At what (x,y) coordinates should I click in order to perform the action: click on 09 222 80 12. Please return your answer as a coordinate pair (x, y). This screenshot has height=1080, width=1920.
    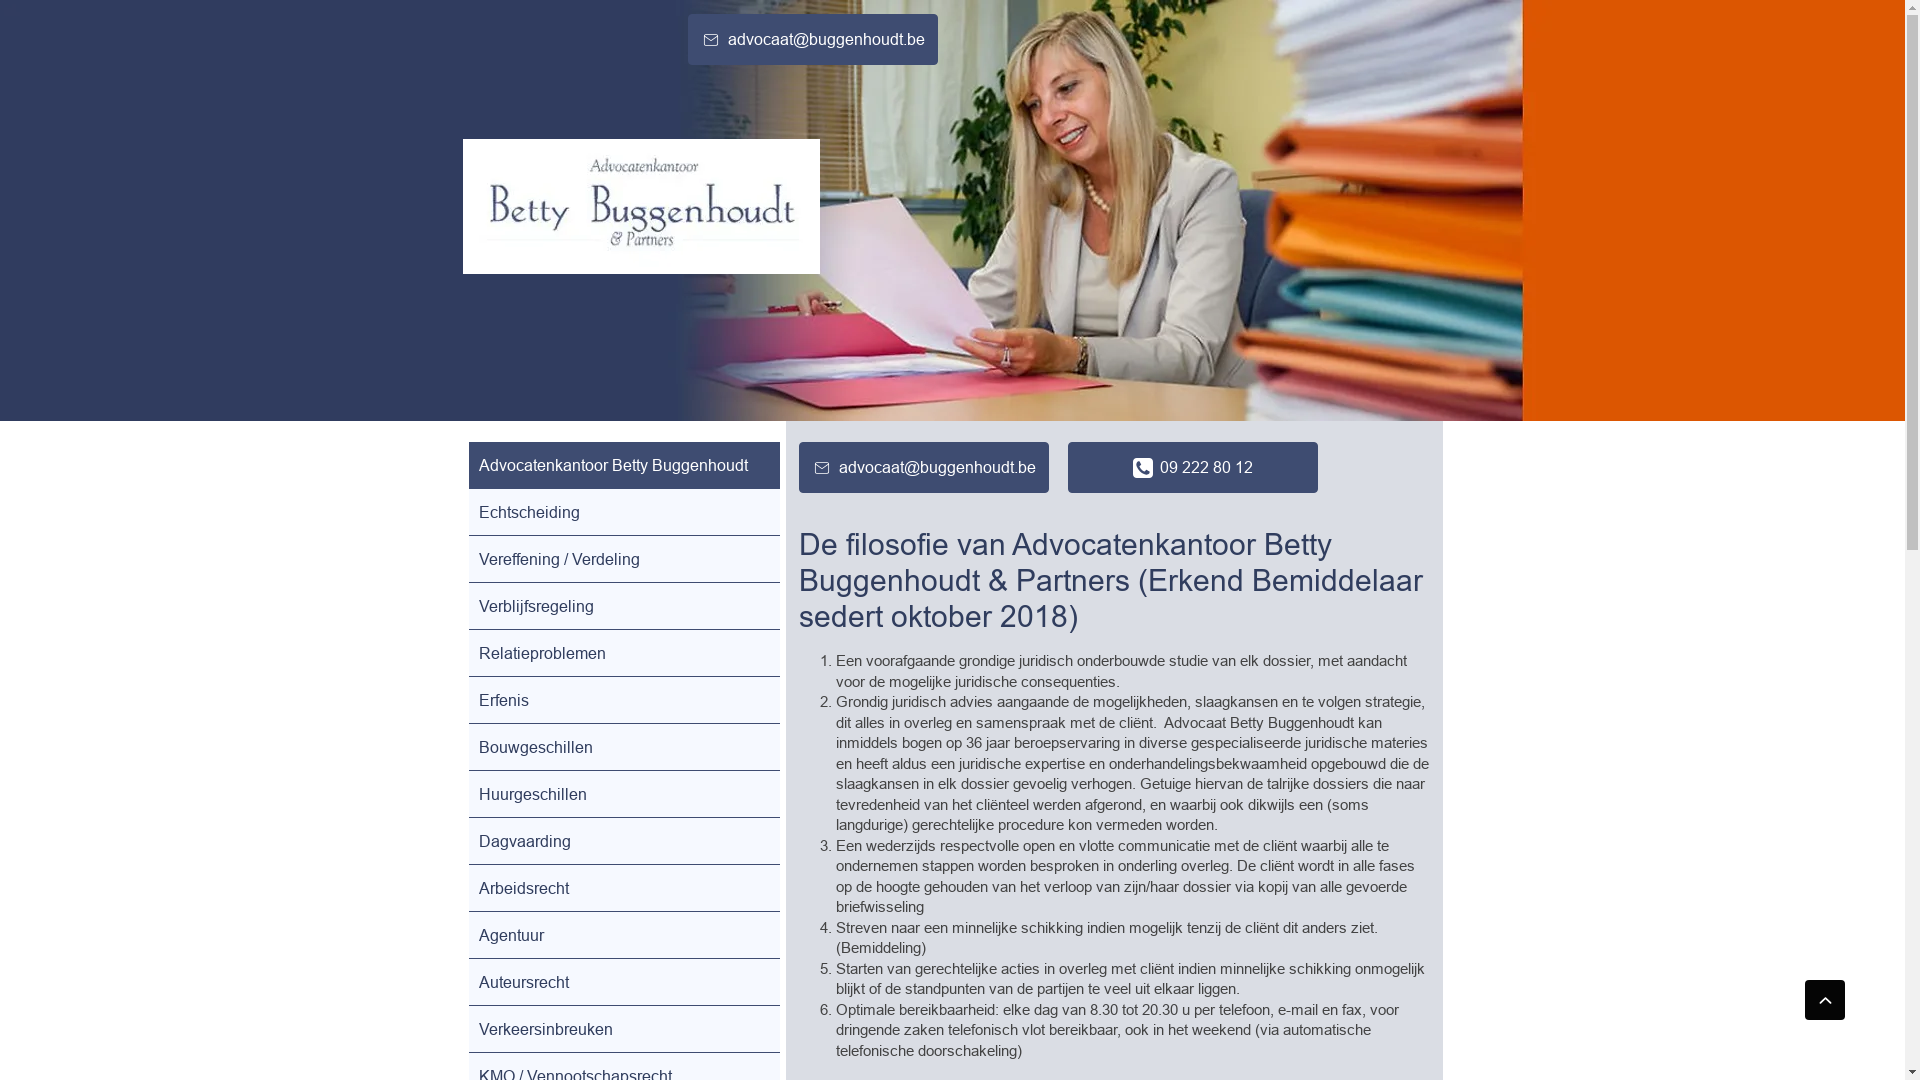
    Looking at the image, I should click on (1193, 468).